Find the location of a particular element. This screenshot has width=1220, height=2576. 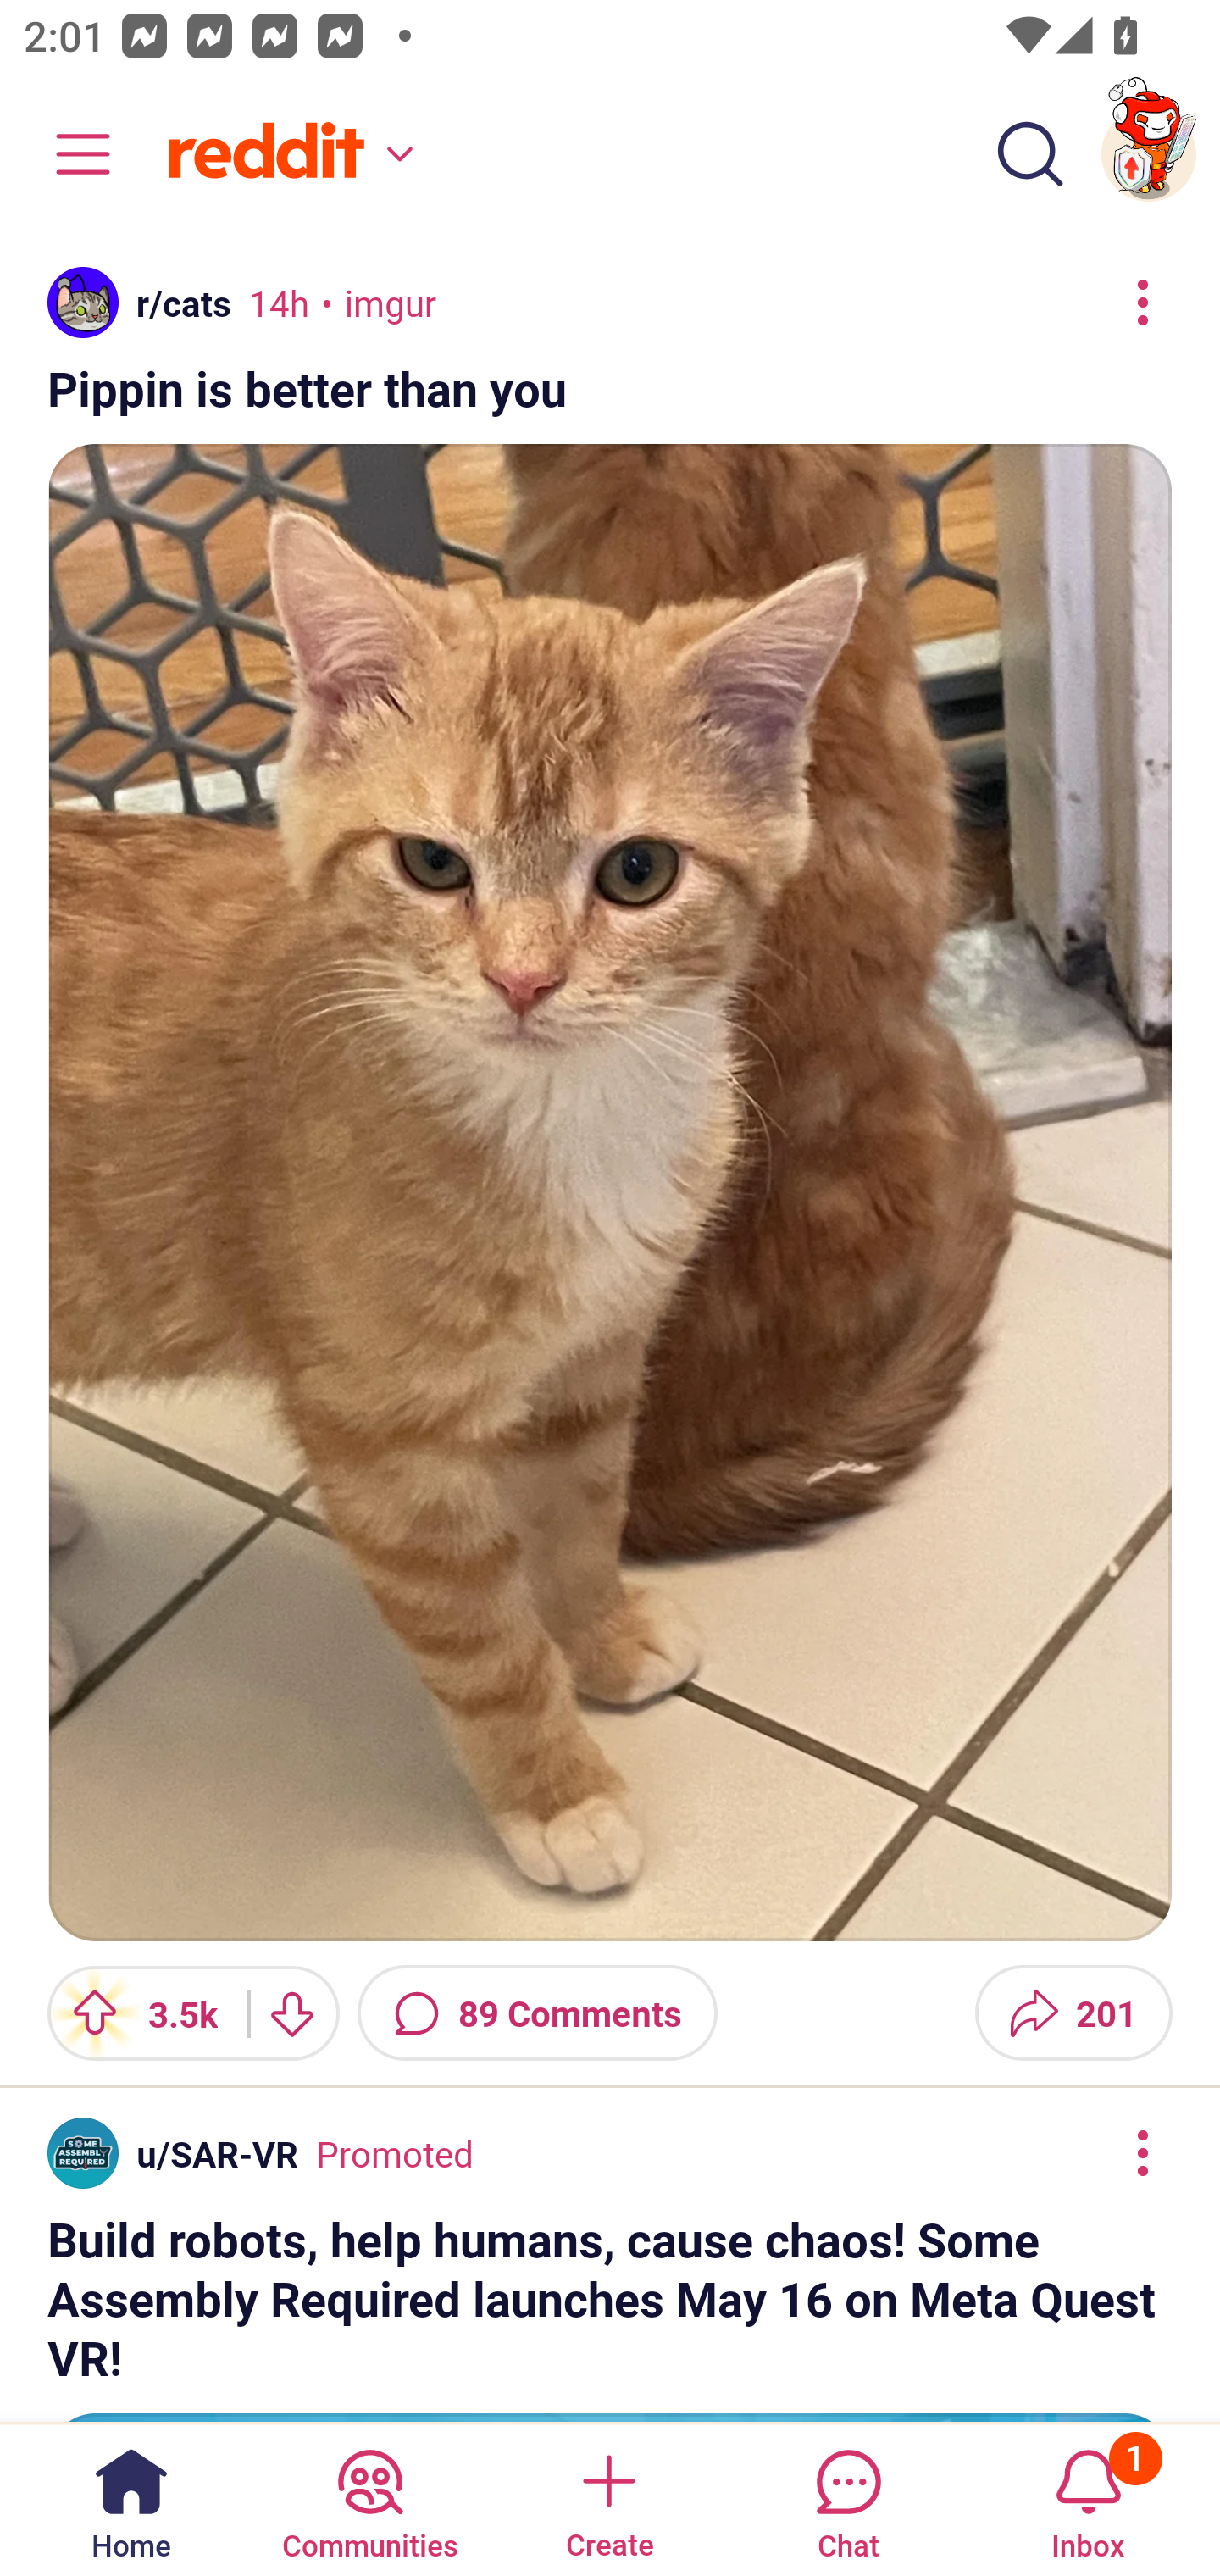

Home feed is located at coordinates (286, 154).